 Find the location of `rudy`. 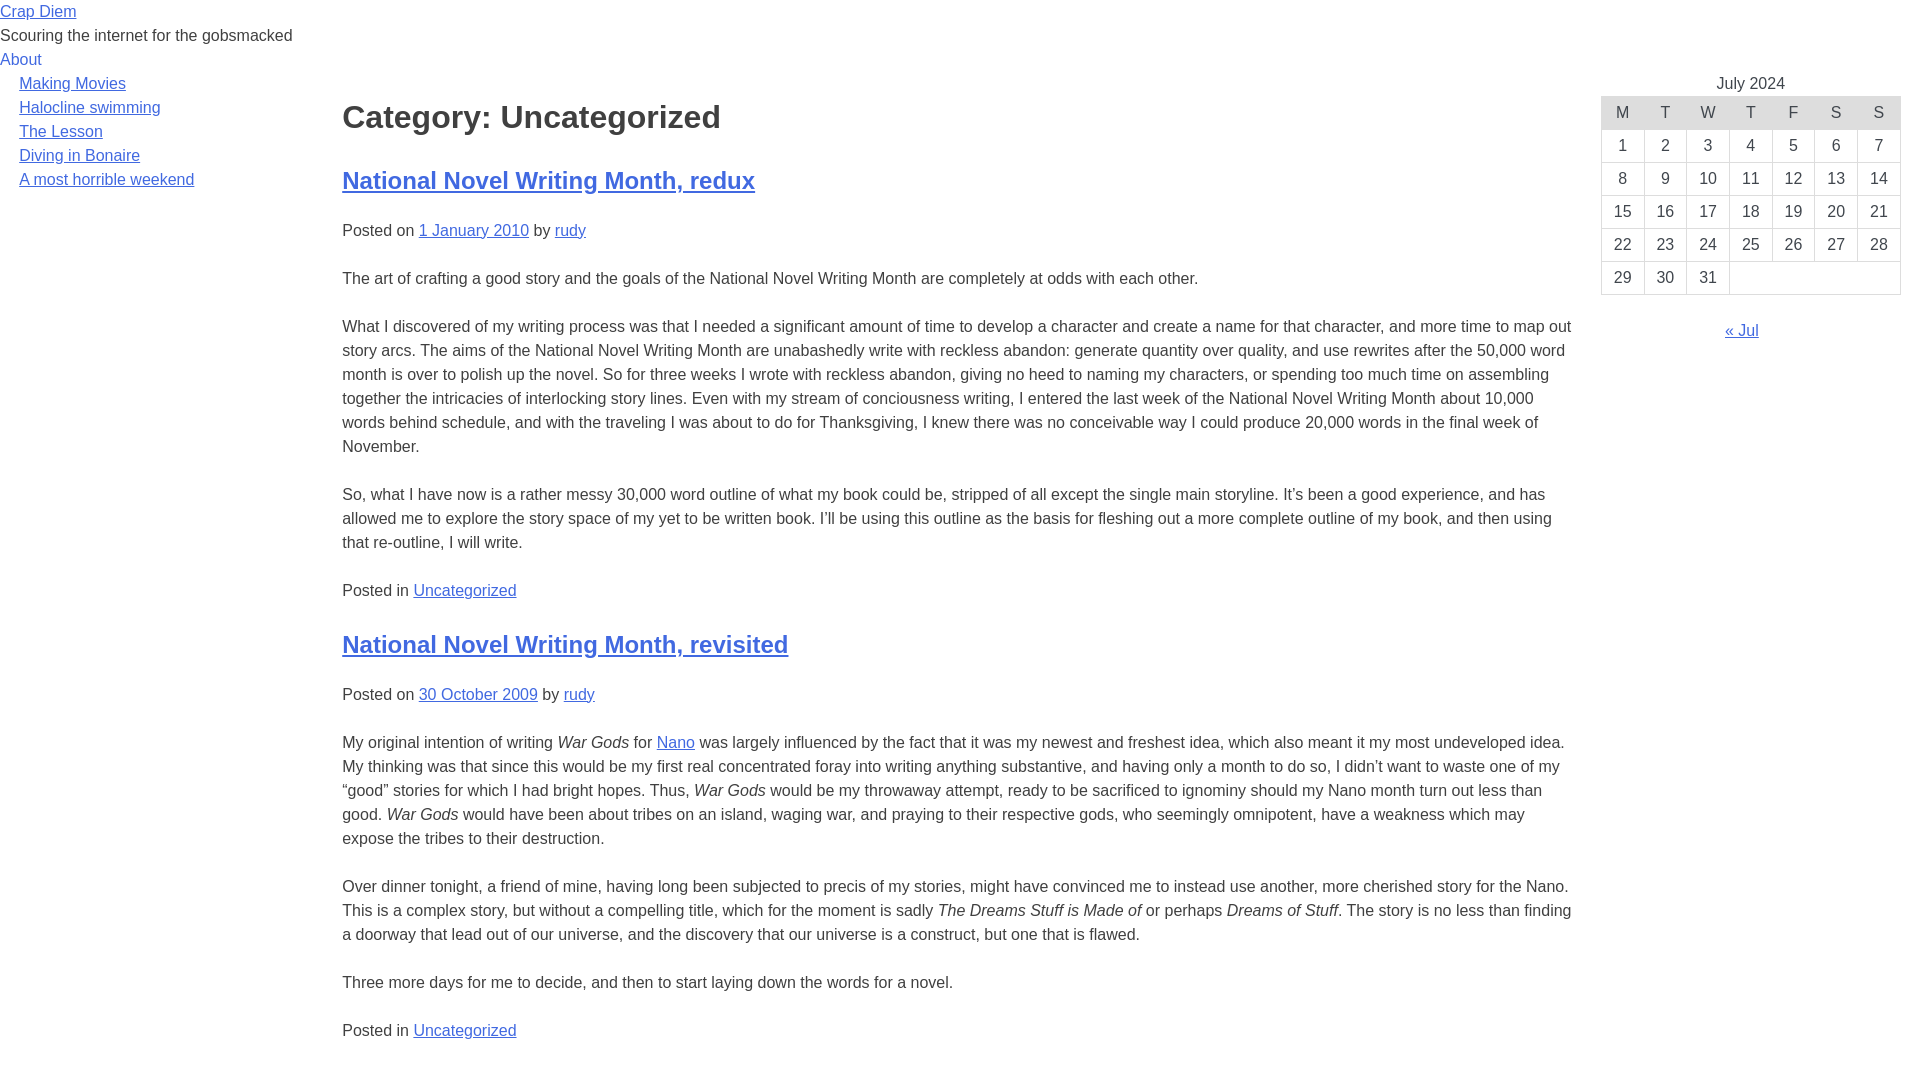

rudy is located at coordinates (570, 230).